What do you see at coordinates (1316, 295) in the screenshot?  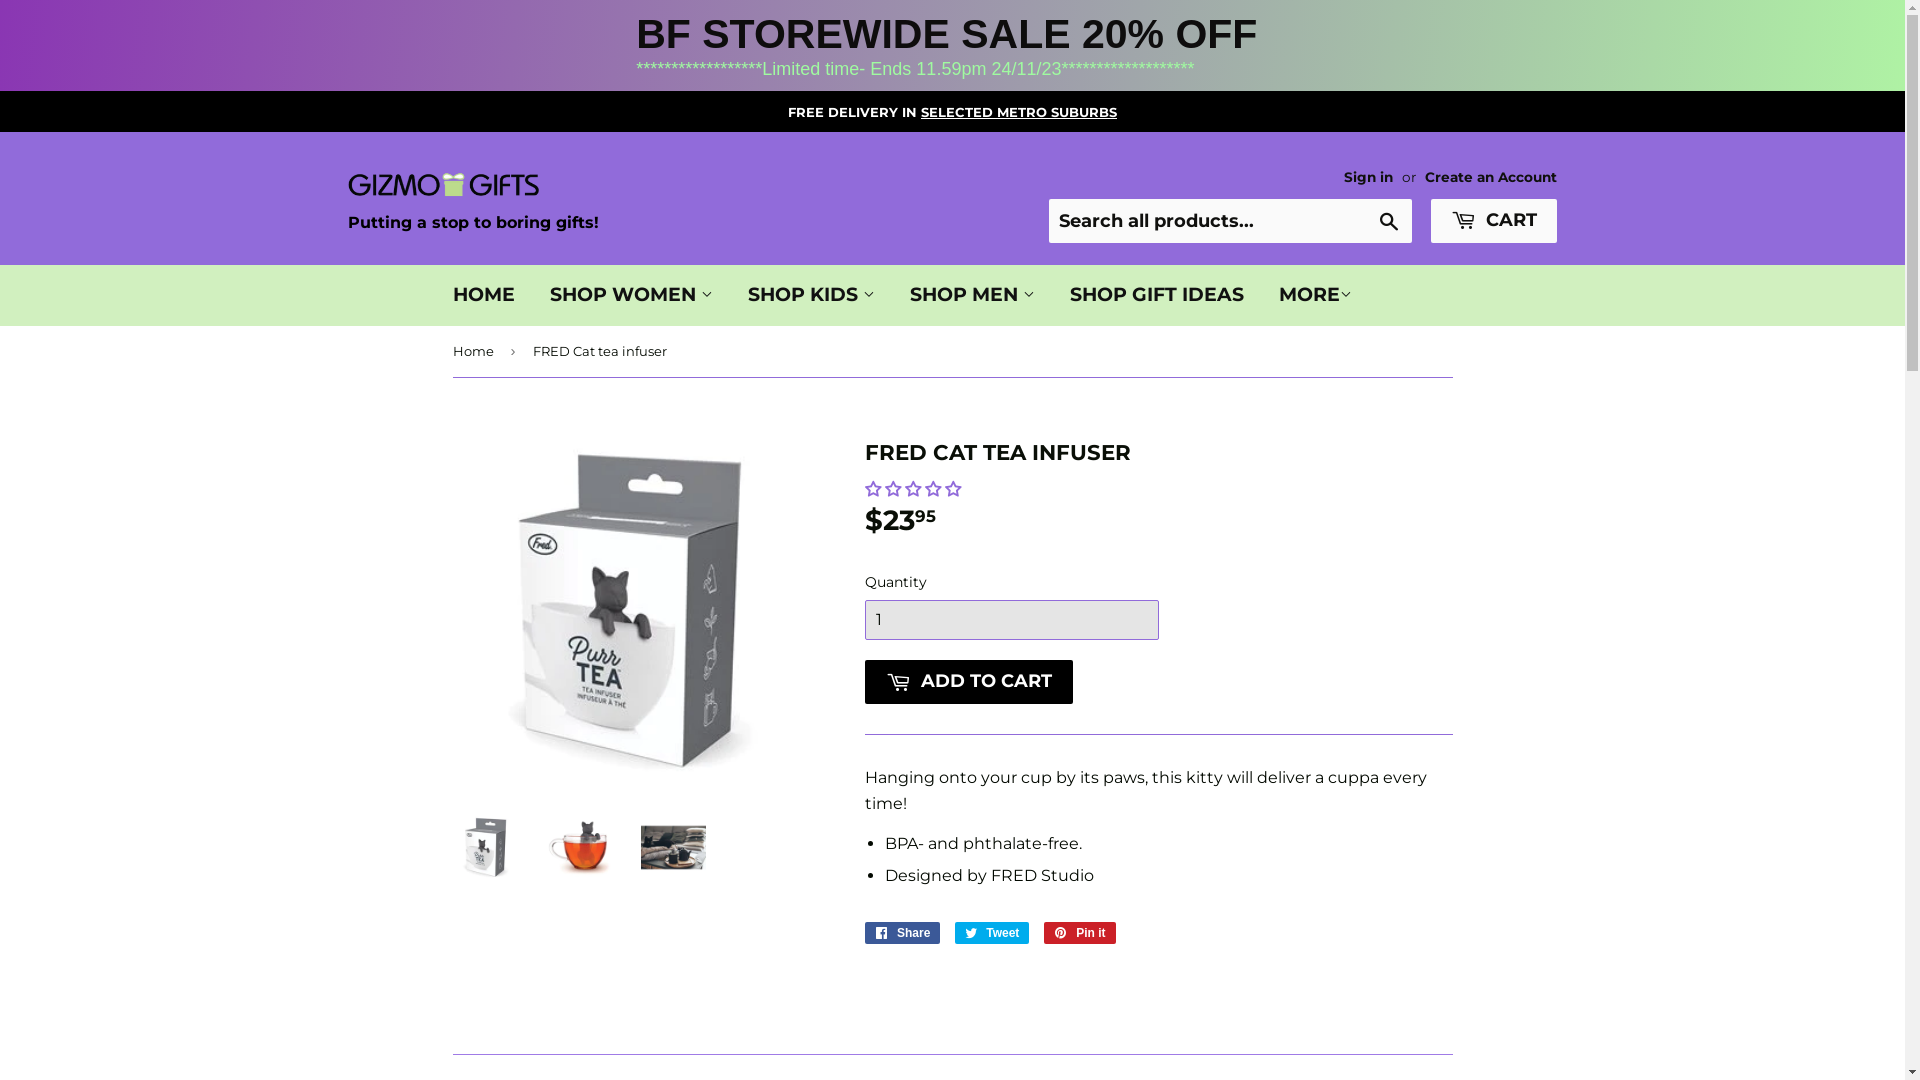 I see `MORE` at bounding box center [1316, 295].